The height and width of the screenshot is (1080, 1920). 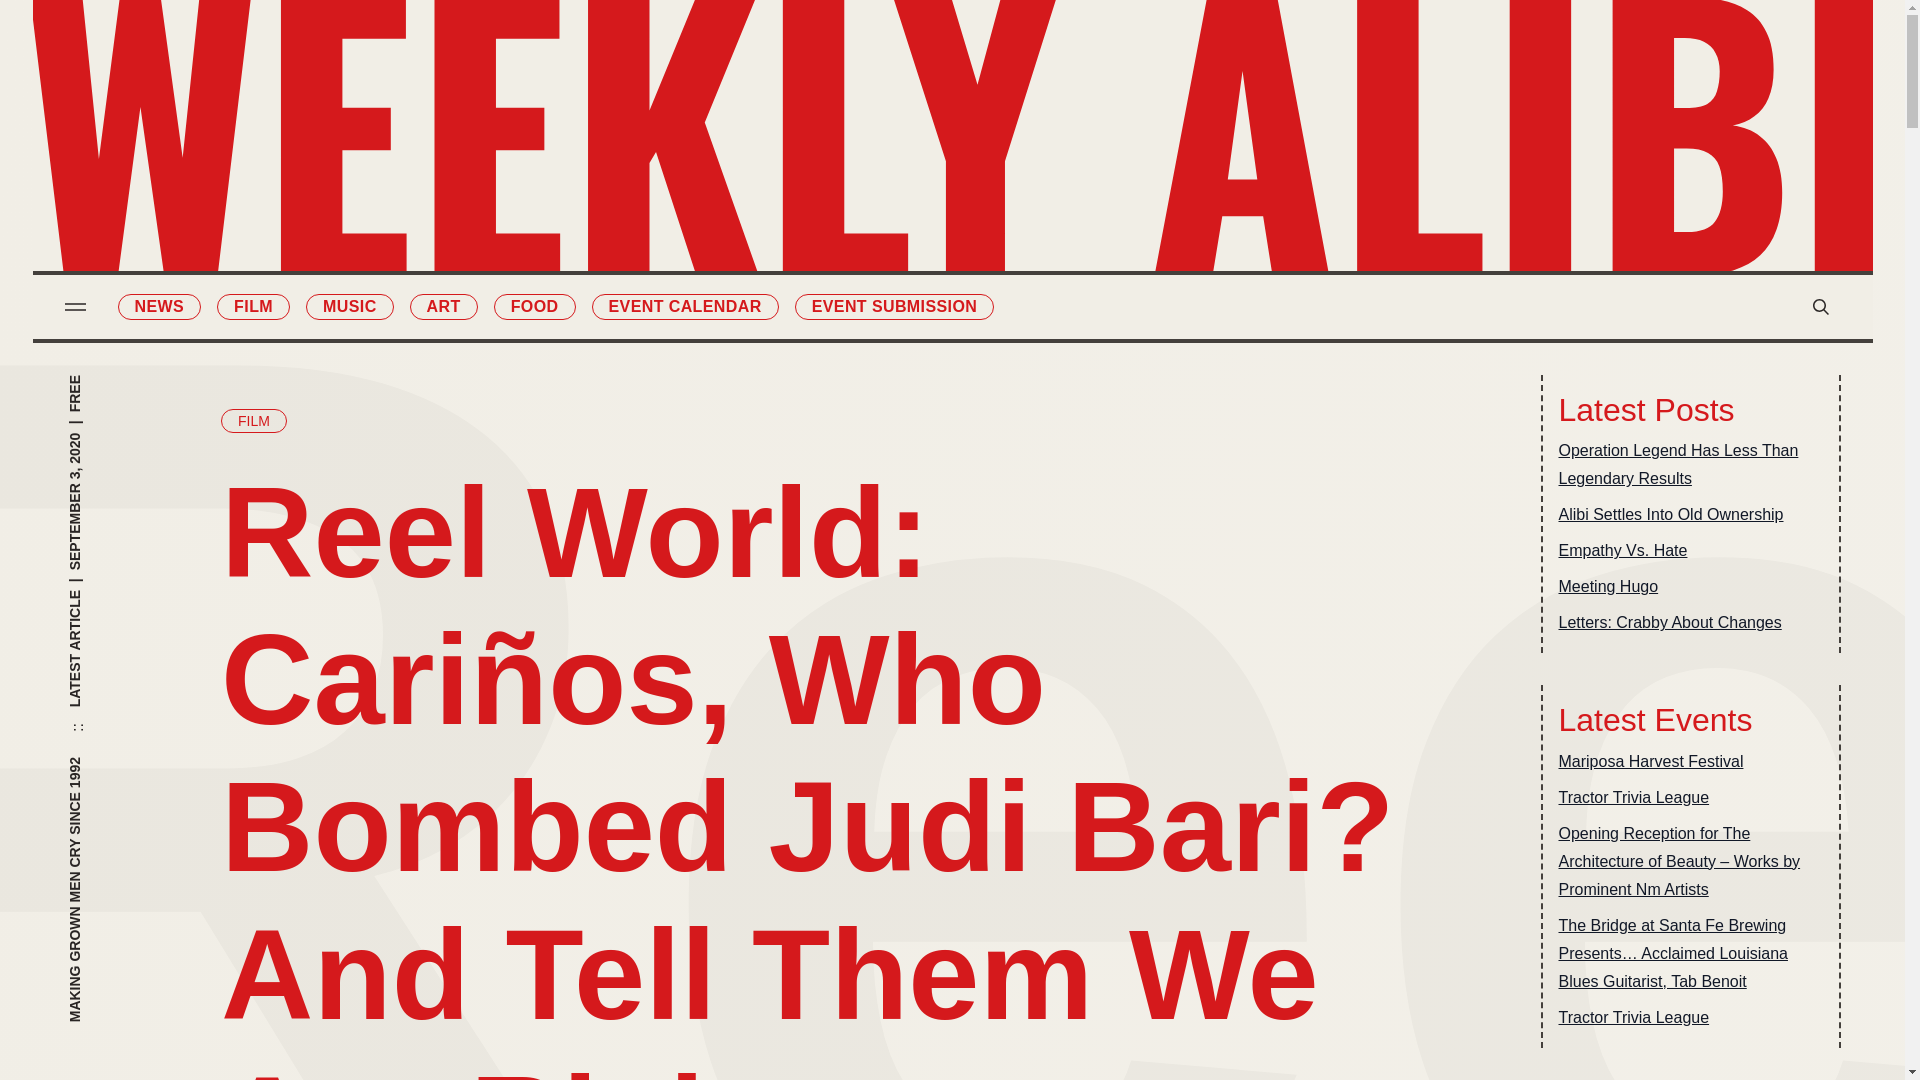 What do you see at coordinates (159, 306) in the screenshot?
I see `NEWS` at bounding box center [159, 306].